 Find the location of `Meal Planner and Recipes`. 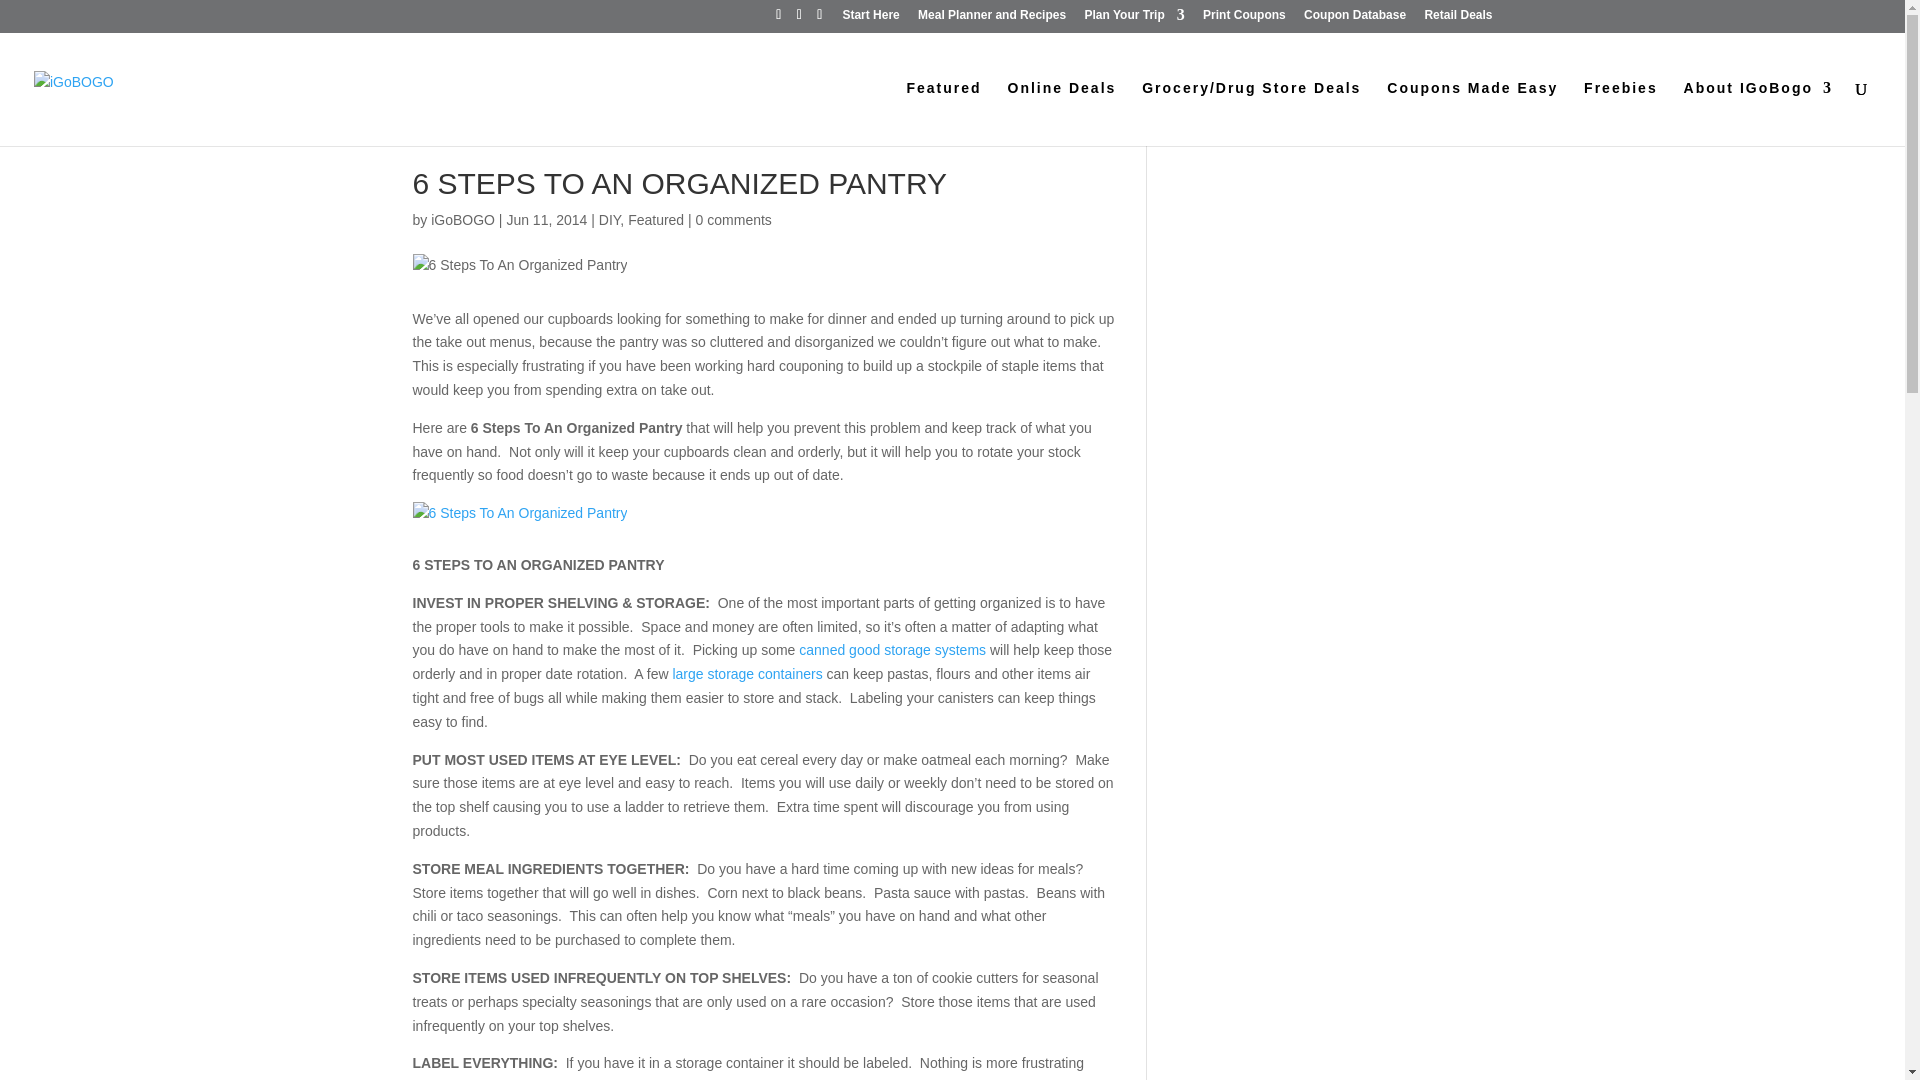

Meal Planner and Recipes is located at coordinates (991, 19).